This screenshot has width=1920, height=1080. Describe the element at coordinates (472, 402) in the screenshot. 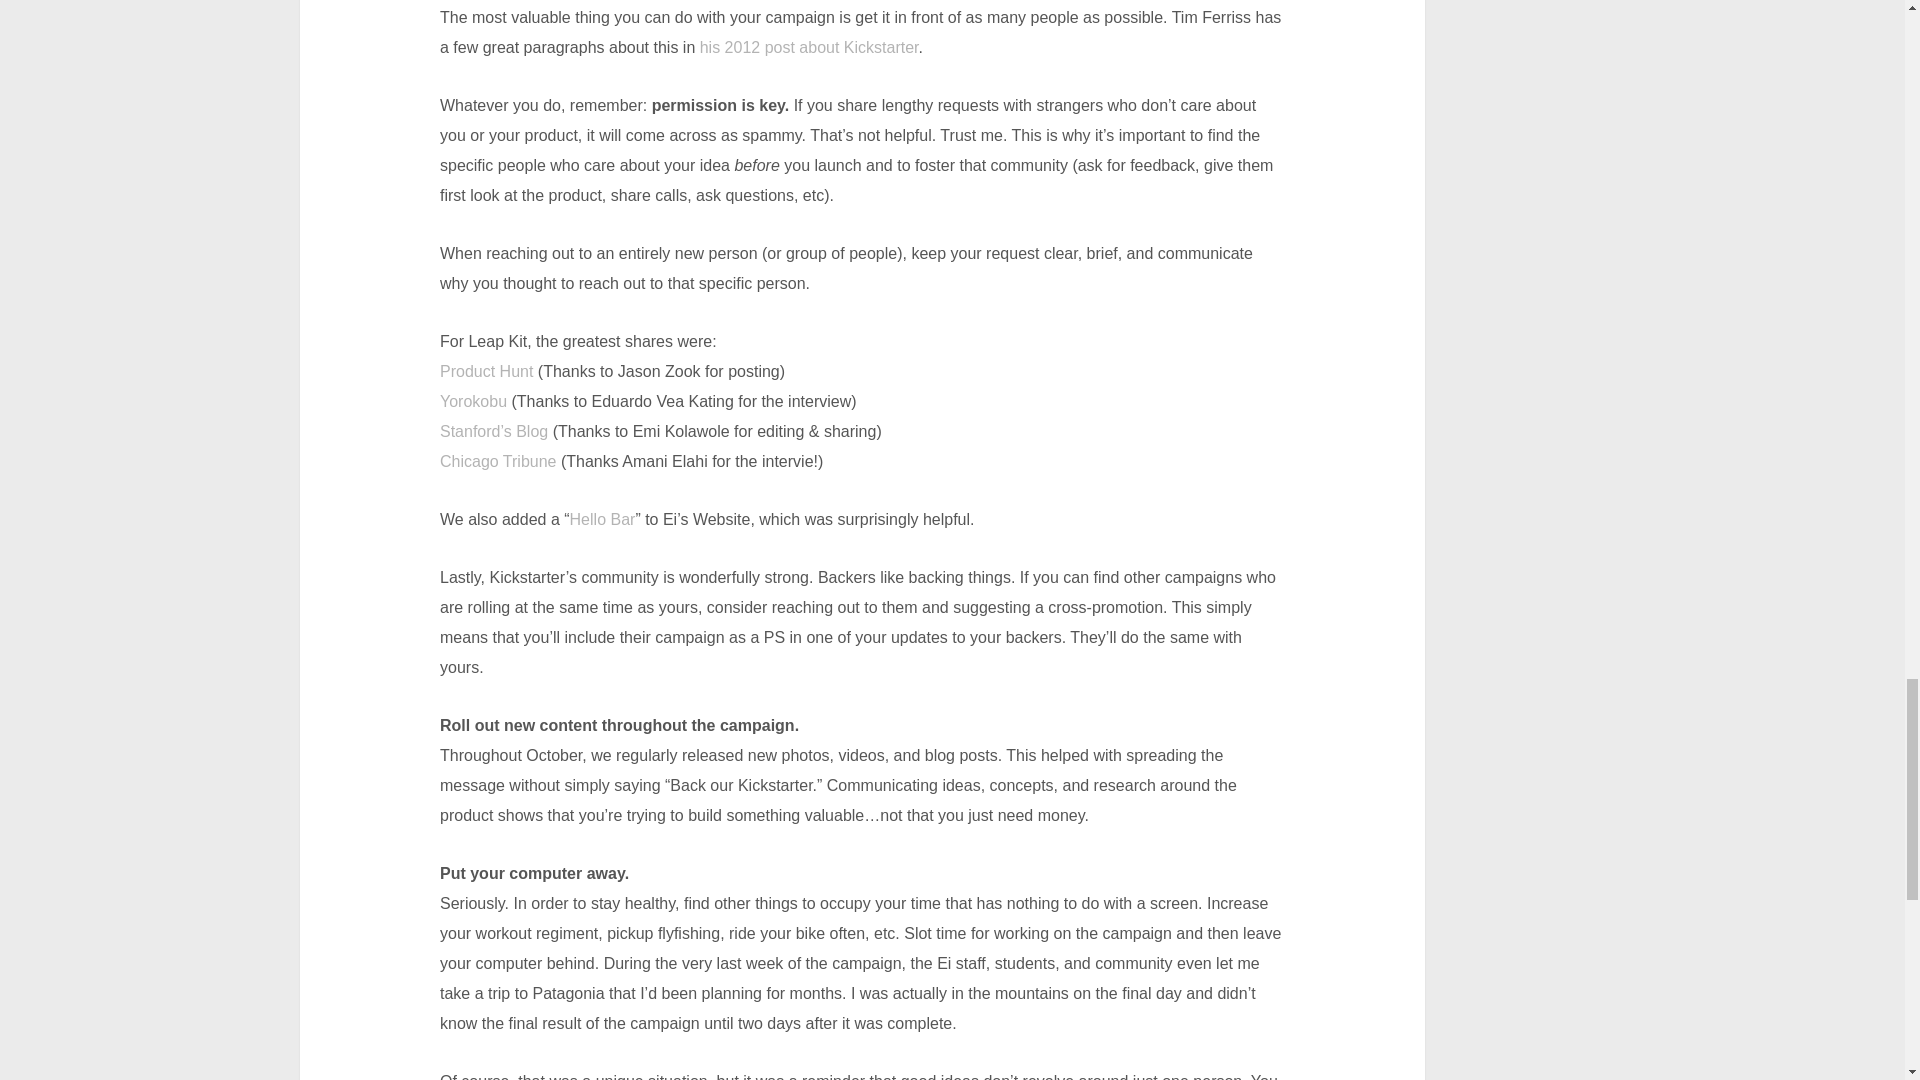

I see `Yorokobu` at that location.